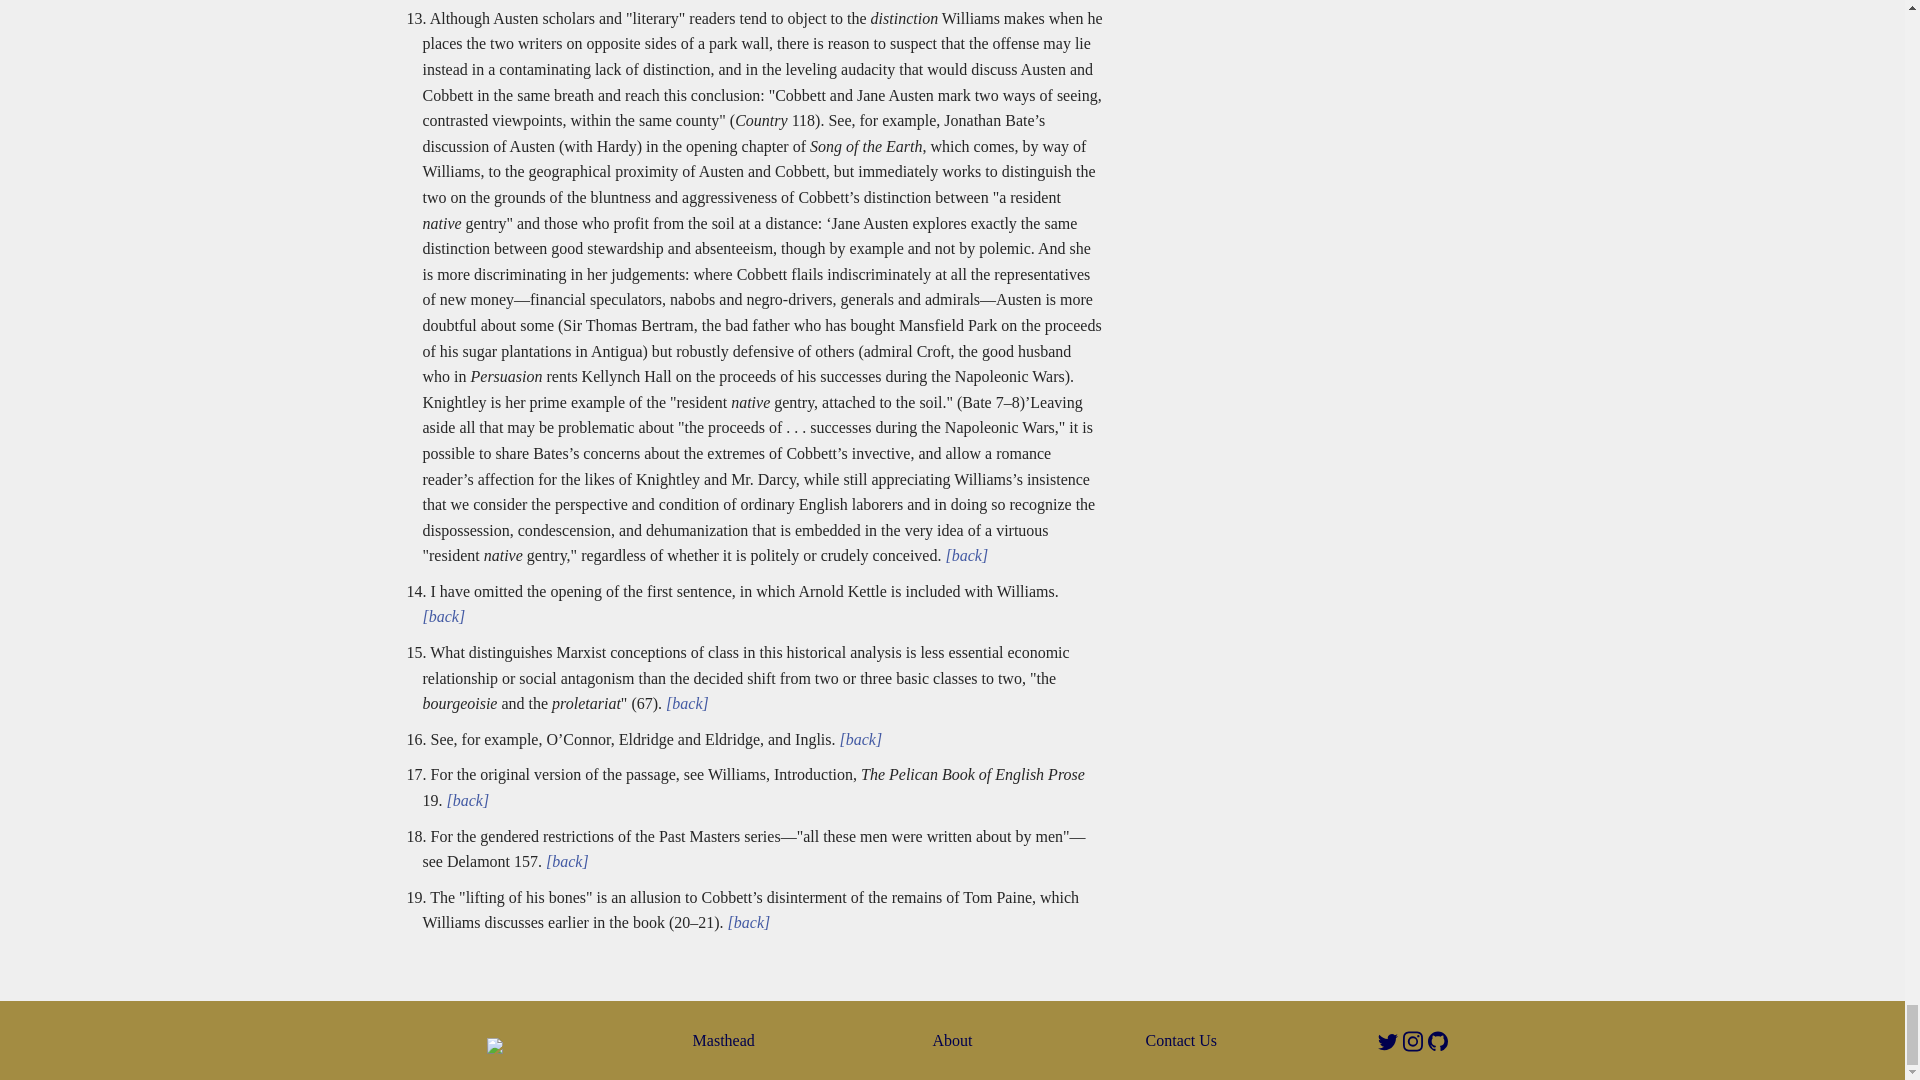 The height and width of the screenshot is (1080, 1920). I want to click on Go back to text, so click(465, 800).